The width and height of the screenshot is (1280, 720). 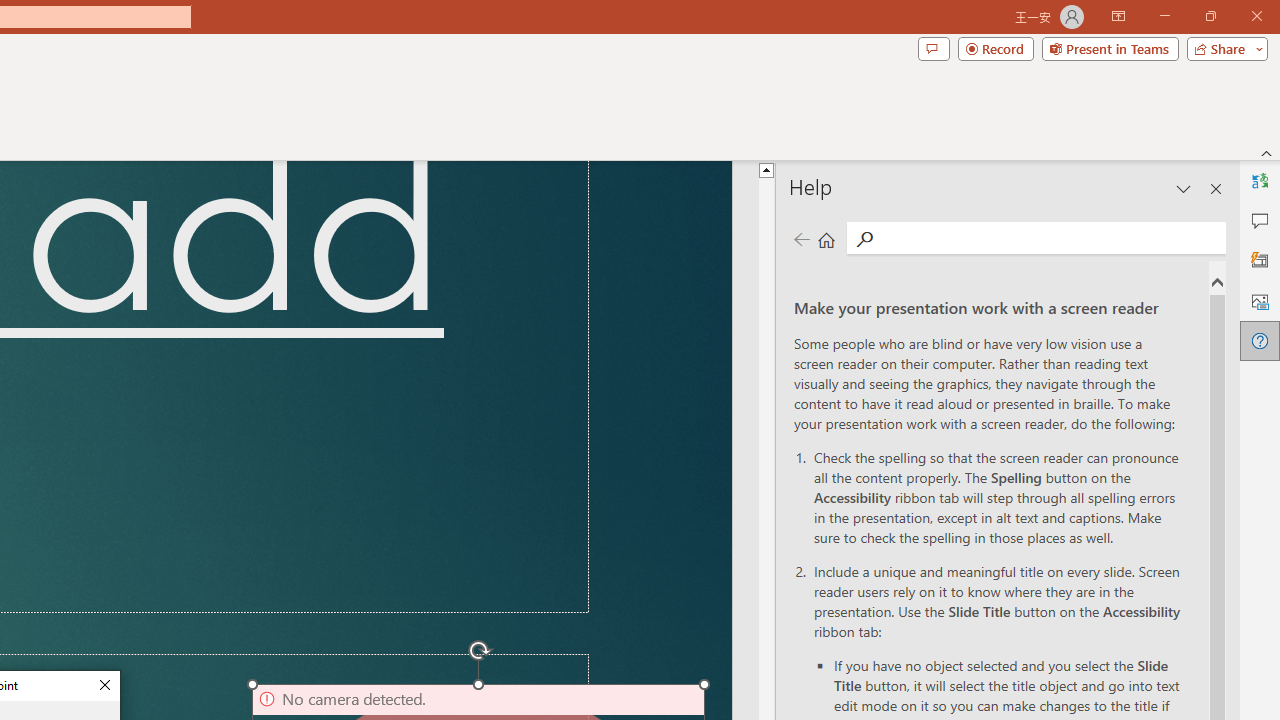 What do you see at coordinates (861, 281) in the screenshot?
I see `5 more tabs` at bounding box center [861, 281].